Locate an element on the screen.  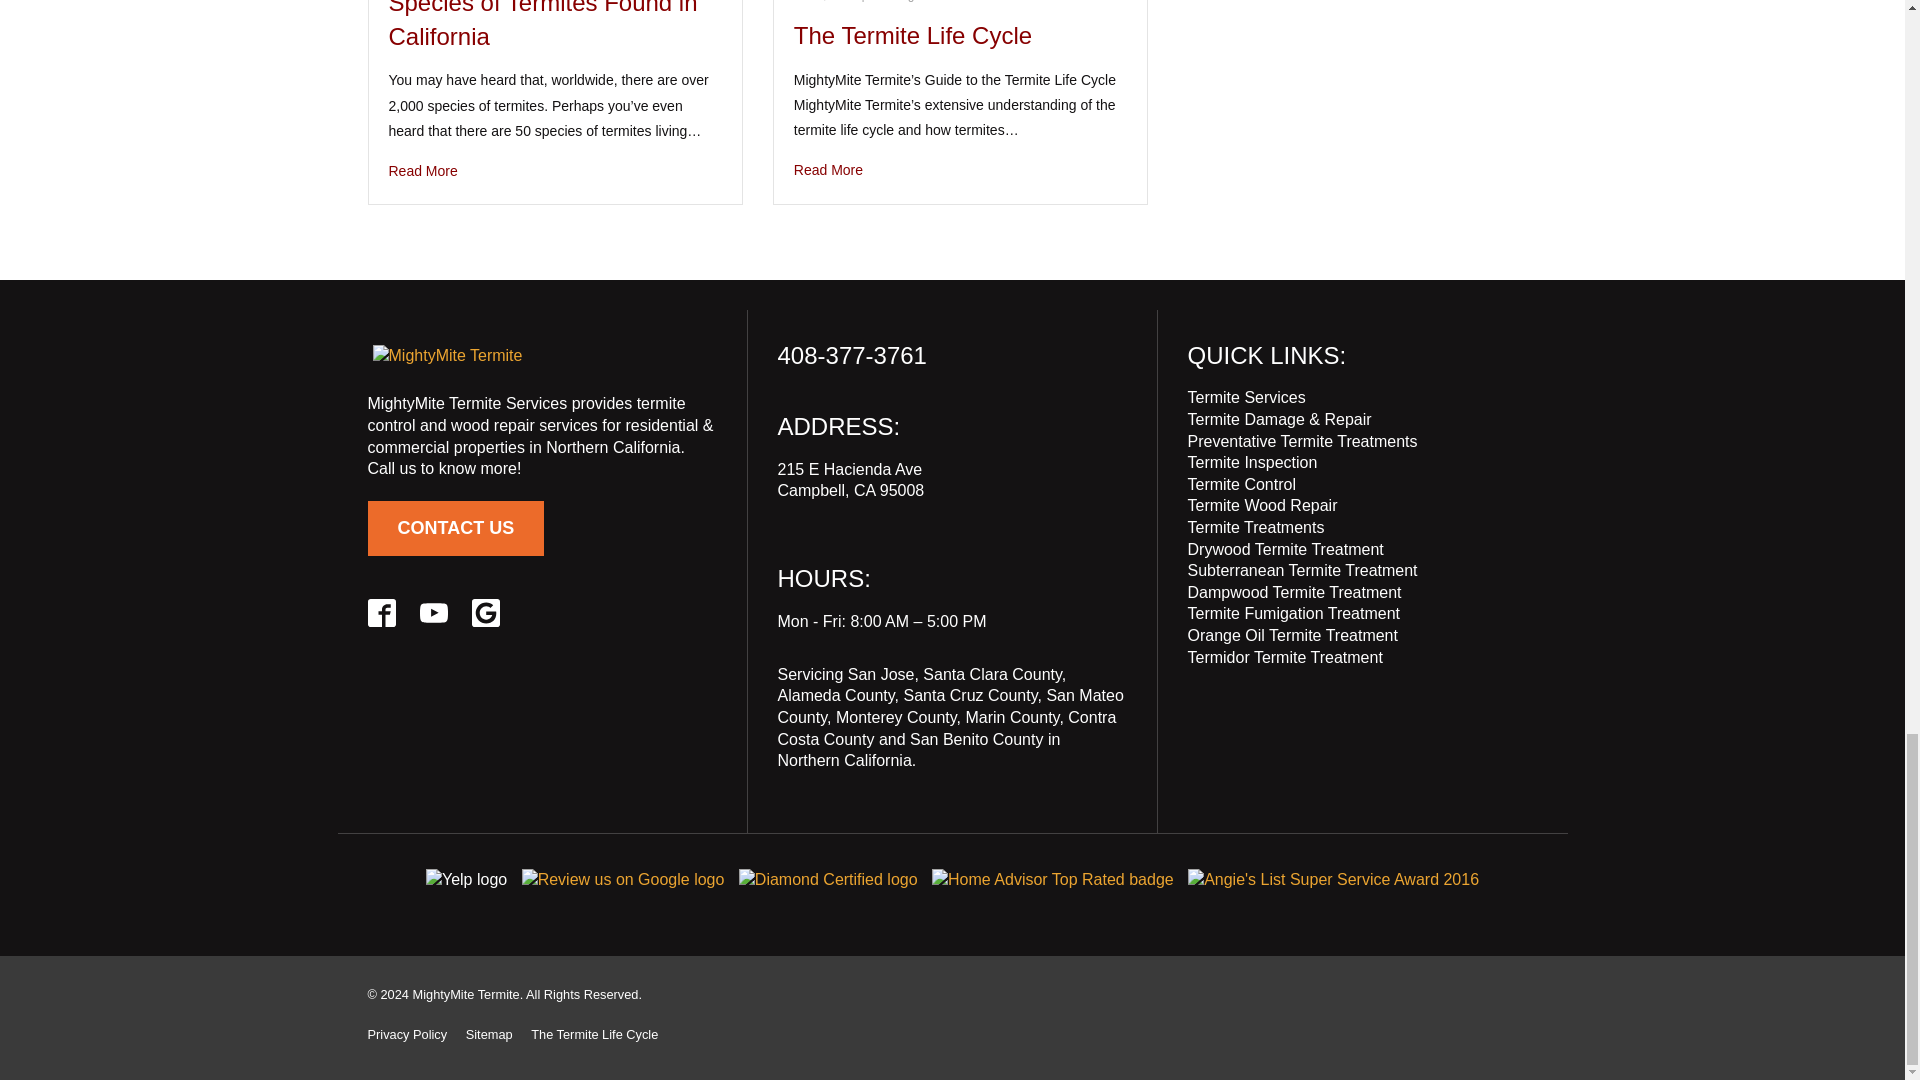
facebook is located at coordinates (382, 613).